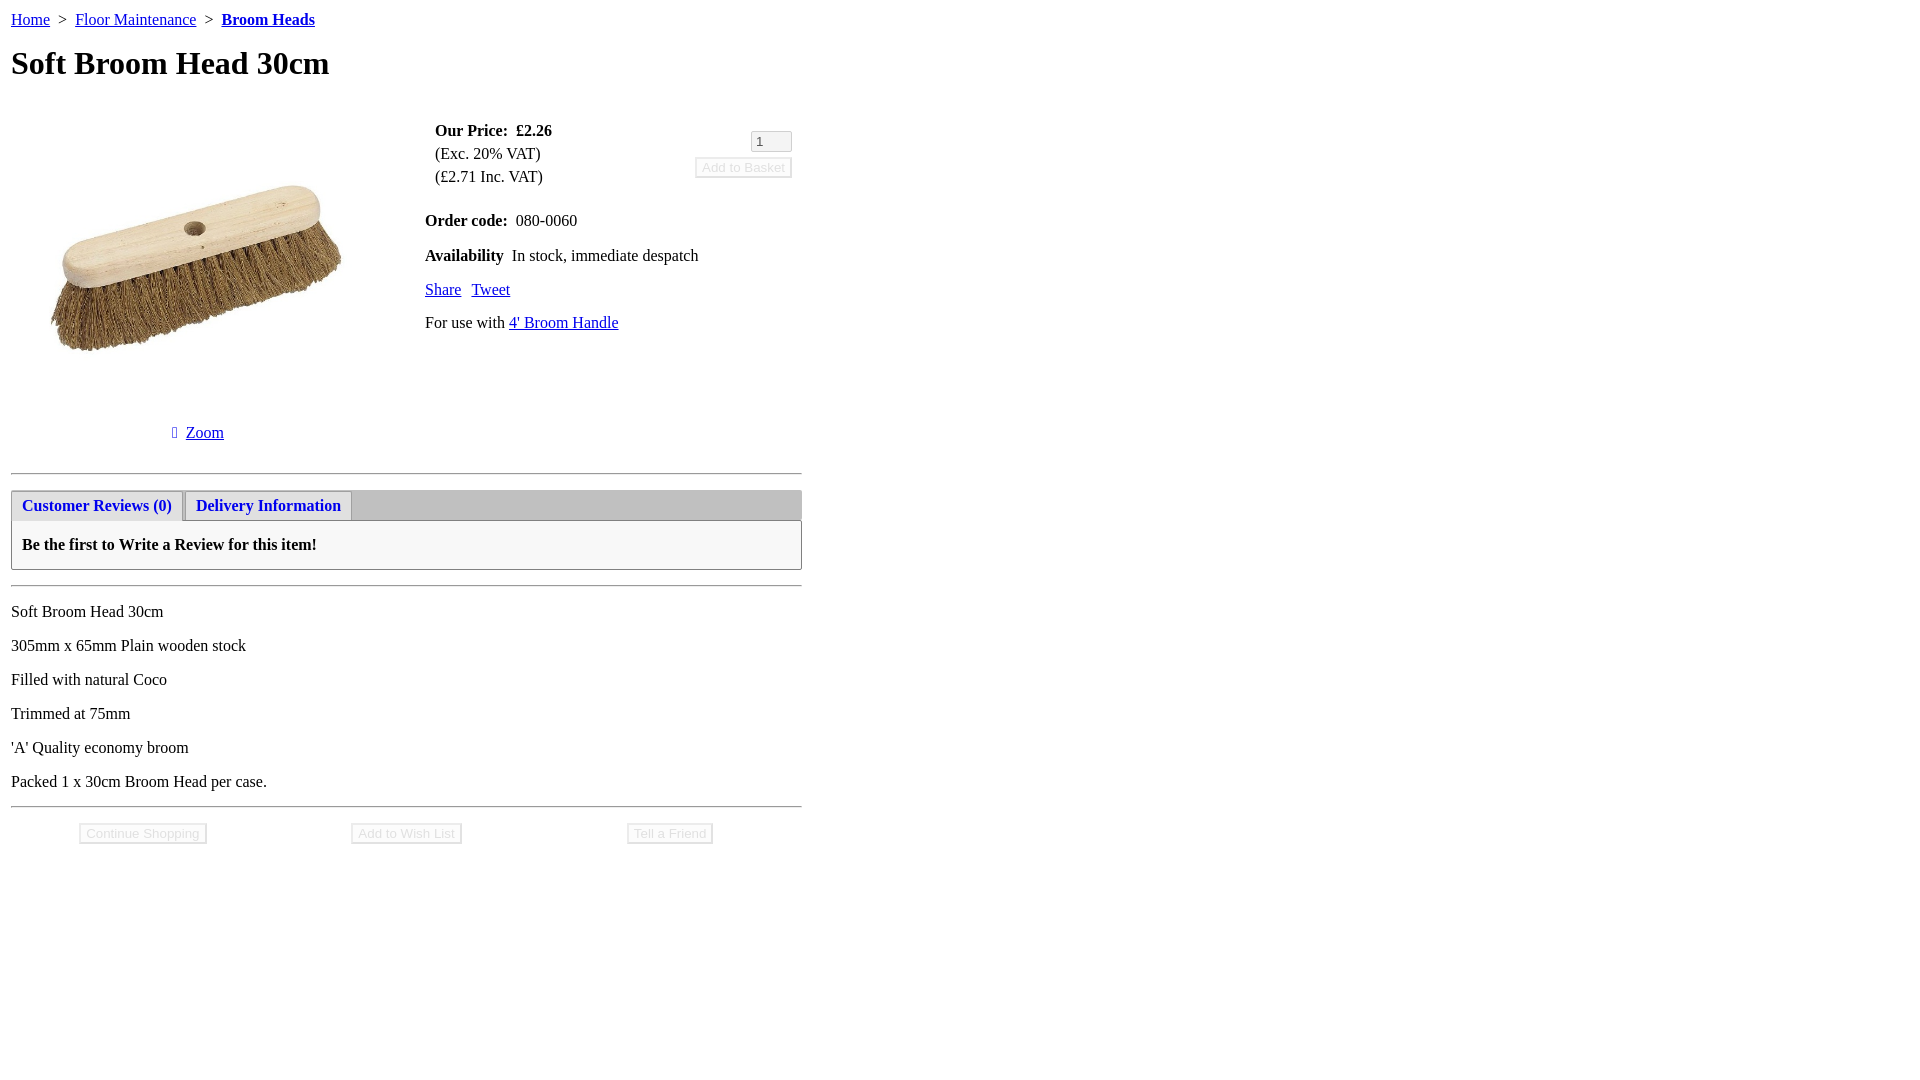 The height and width of the screenshot is (1080, 1920). Describe the element at coordinates (205, 432) in the screenshot. I see `Zoom` at that location.